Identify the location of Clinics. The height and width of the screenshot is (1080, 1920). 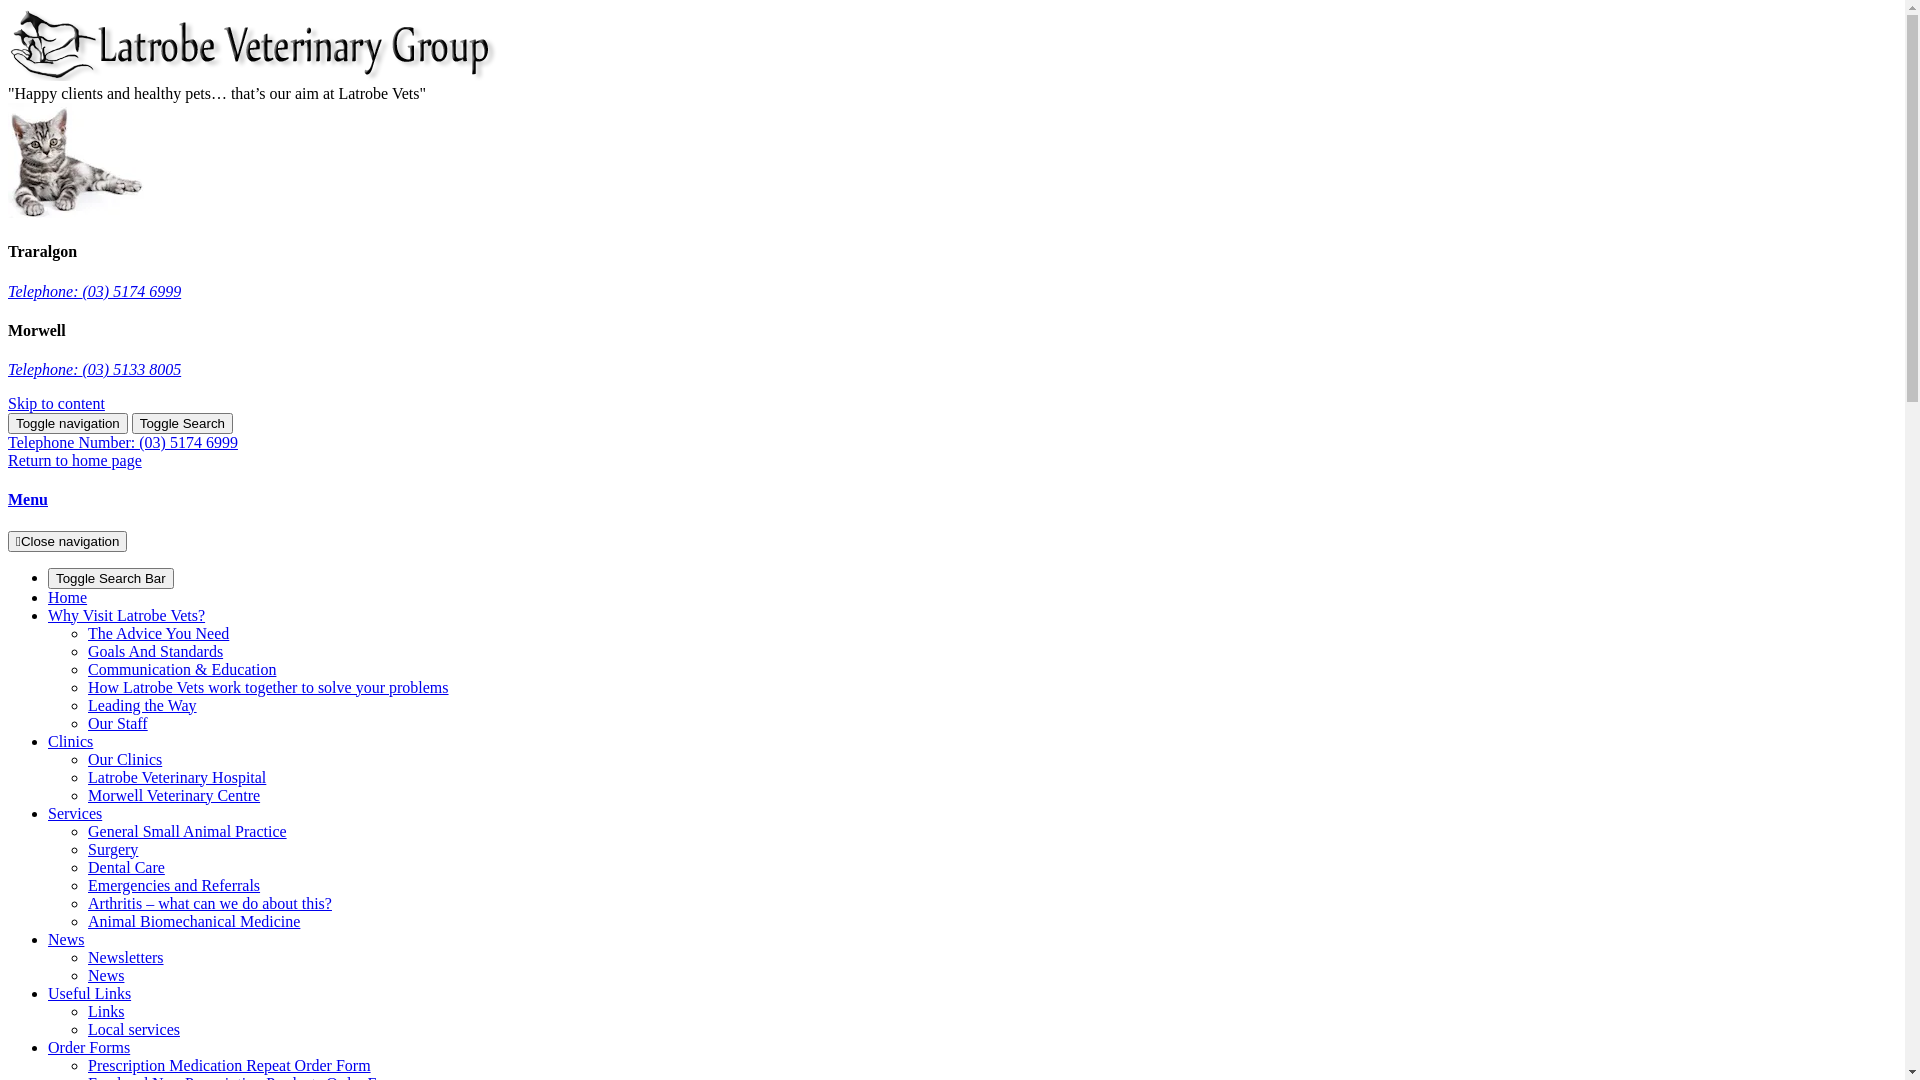
(70, 742).